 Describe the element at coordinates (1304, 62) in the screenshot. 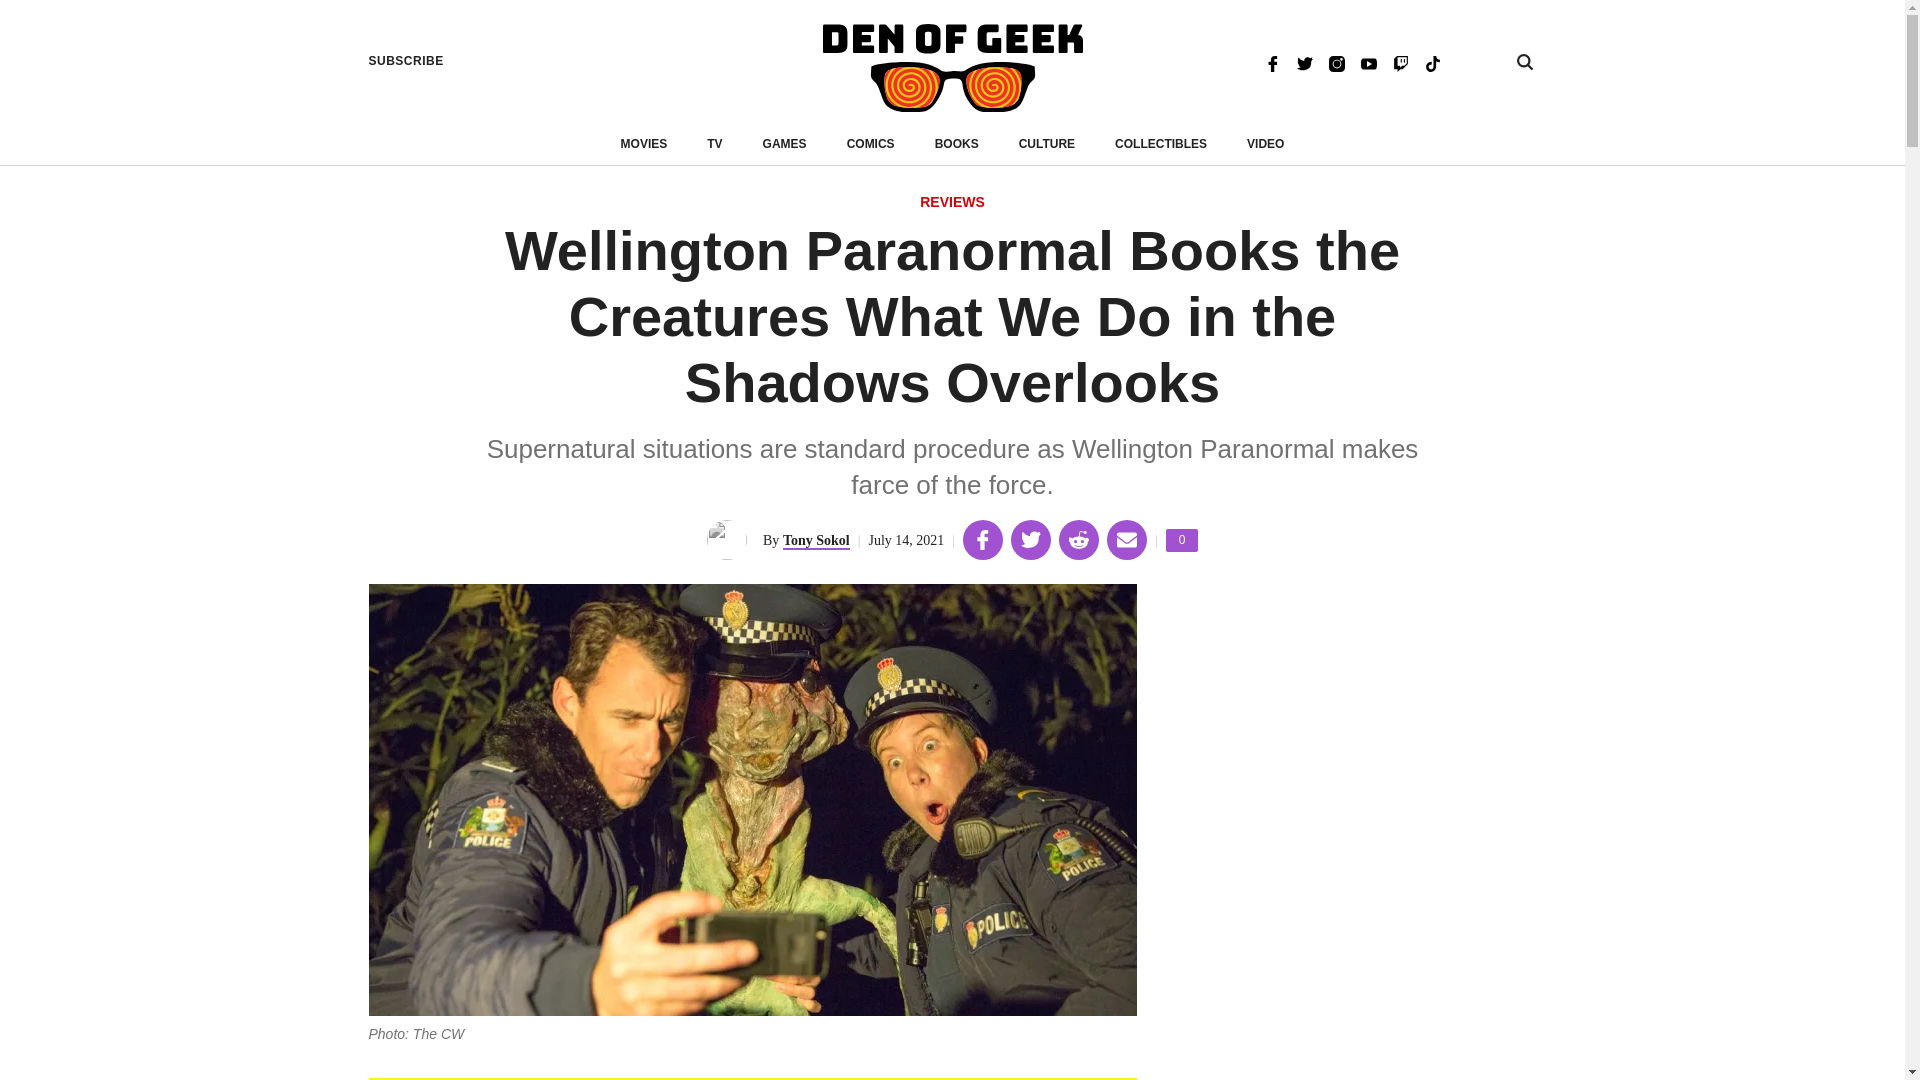

I see `Tony Sokol` at that location.